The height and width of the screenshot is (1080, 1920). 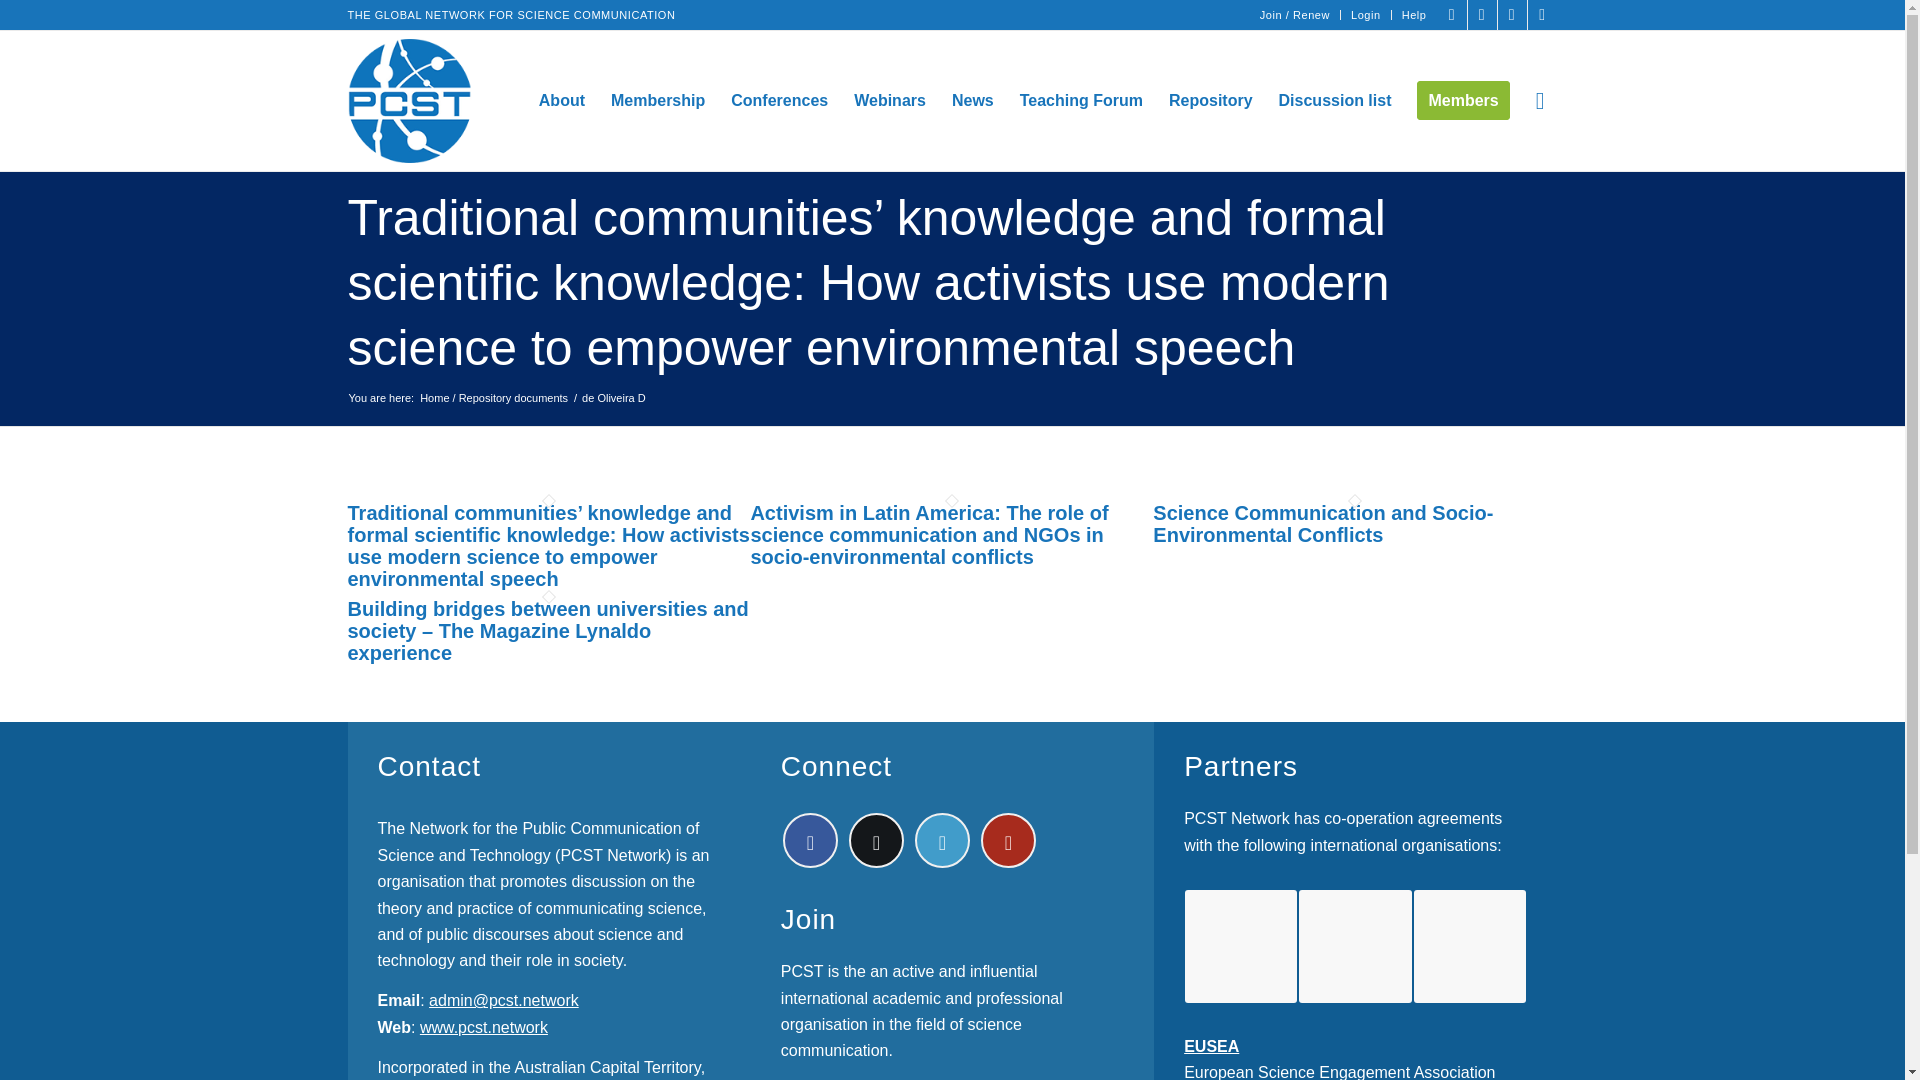 What do you see at coordinates (1482, 15) in the screenshot?
I see `X` at bounding box center [1482, 15].